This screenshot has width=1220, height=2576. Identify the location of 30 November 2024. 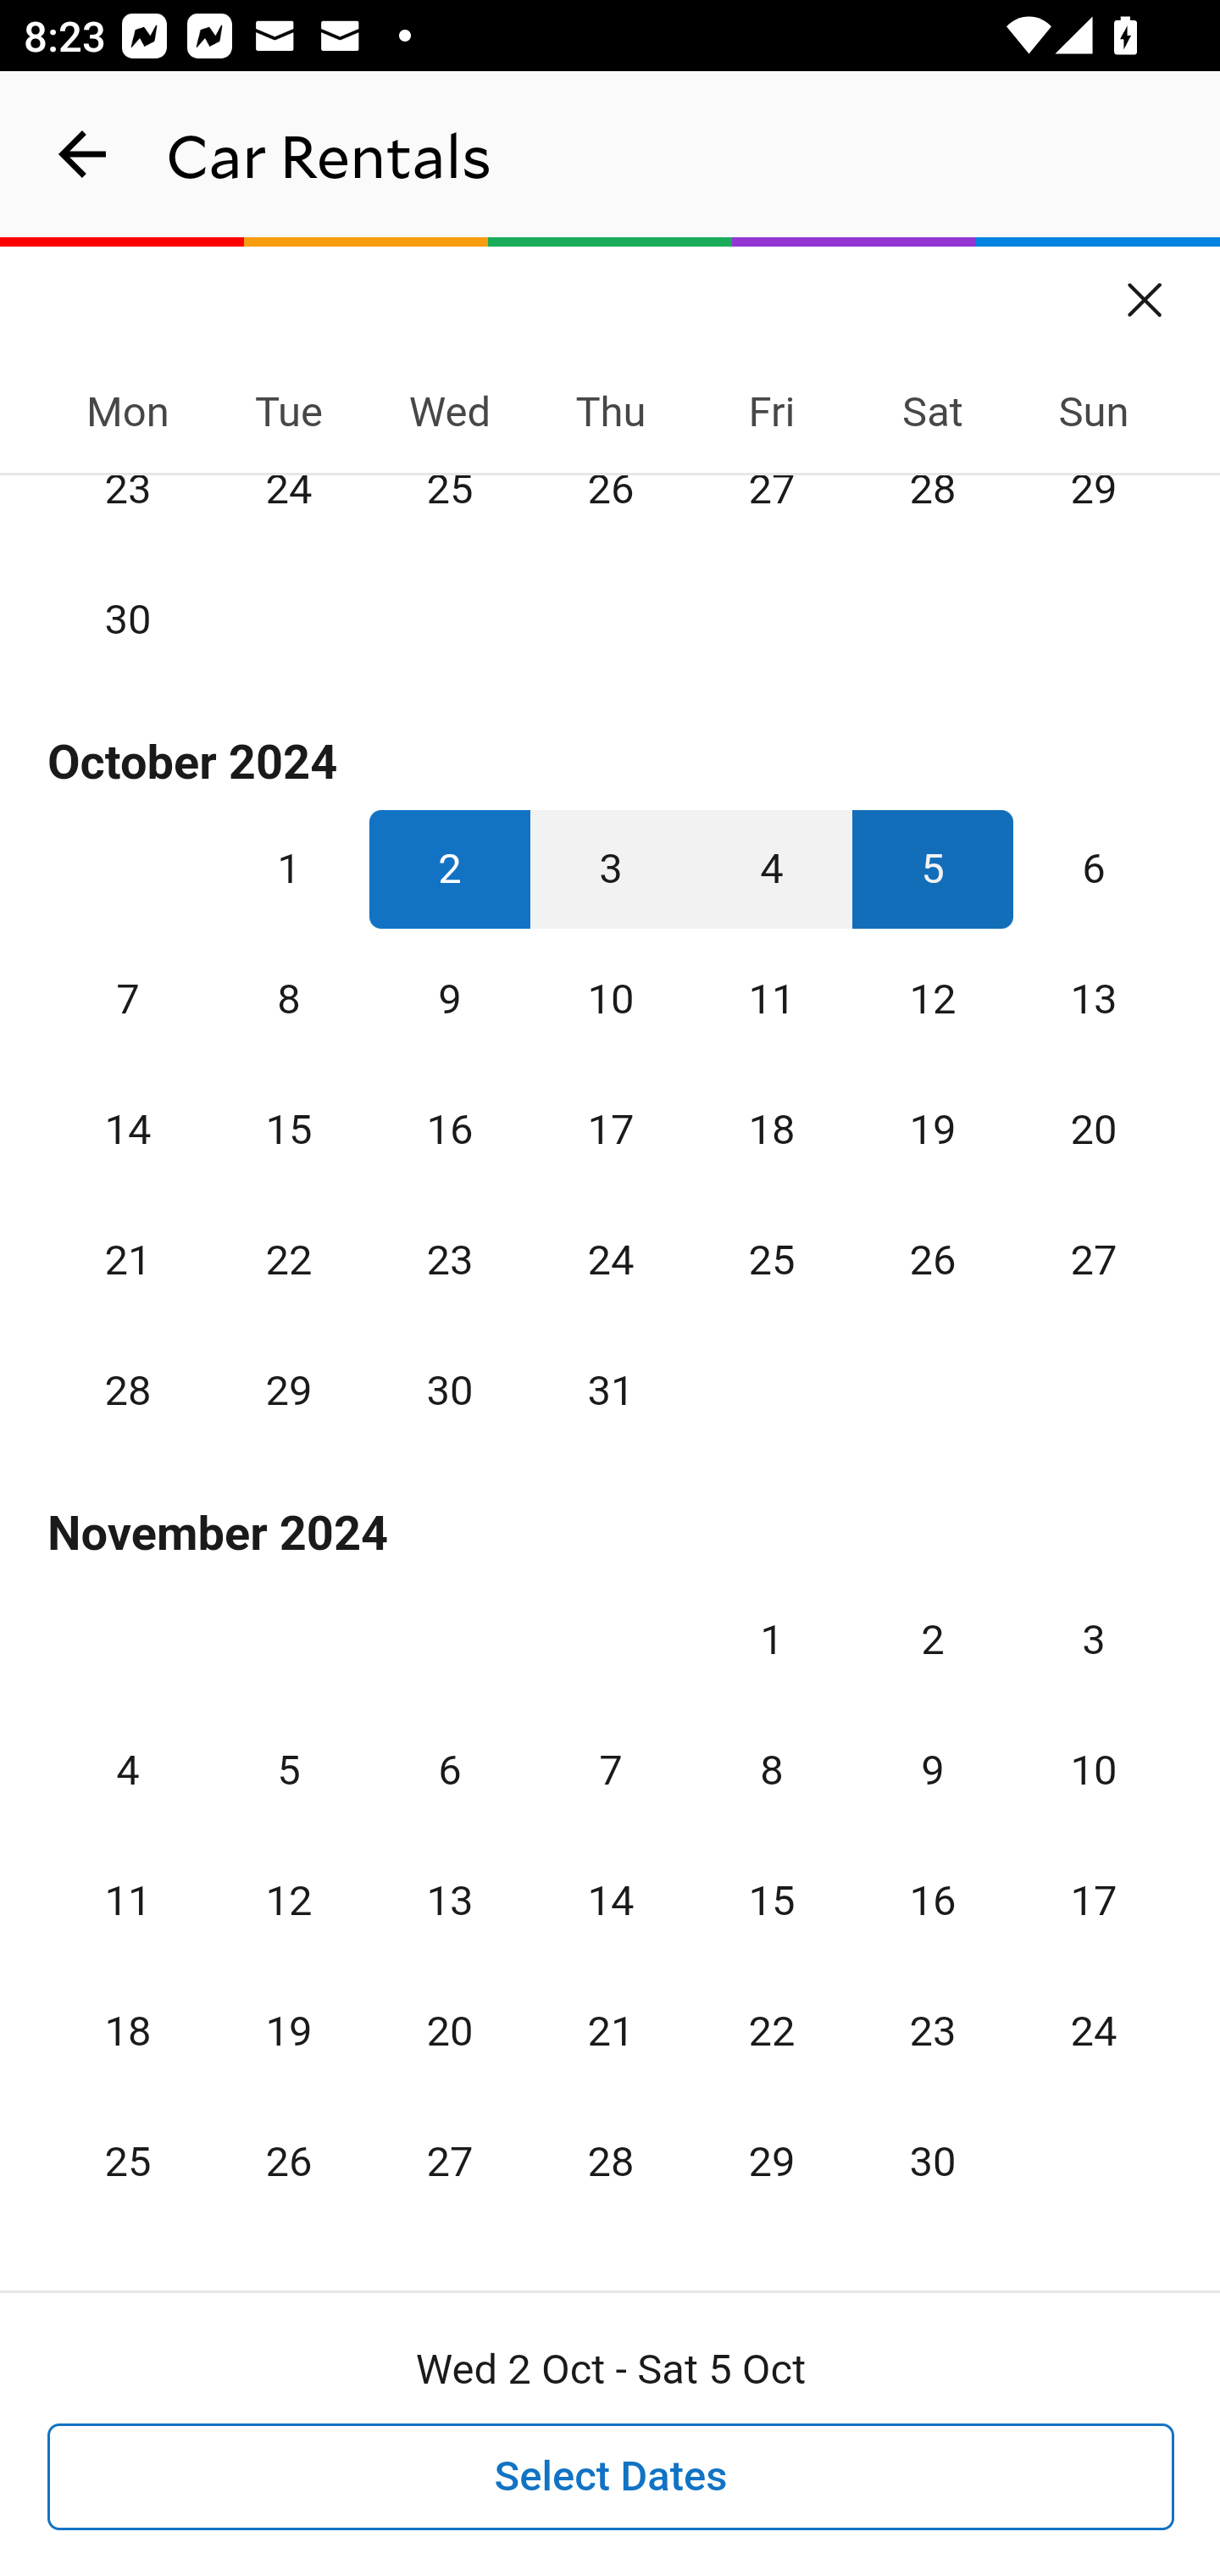
(932, 2159).